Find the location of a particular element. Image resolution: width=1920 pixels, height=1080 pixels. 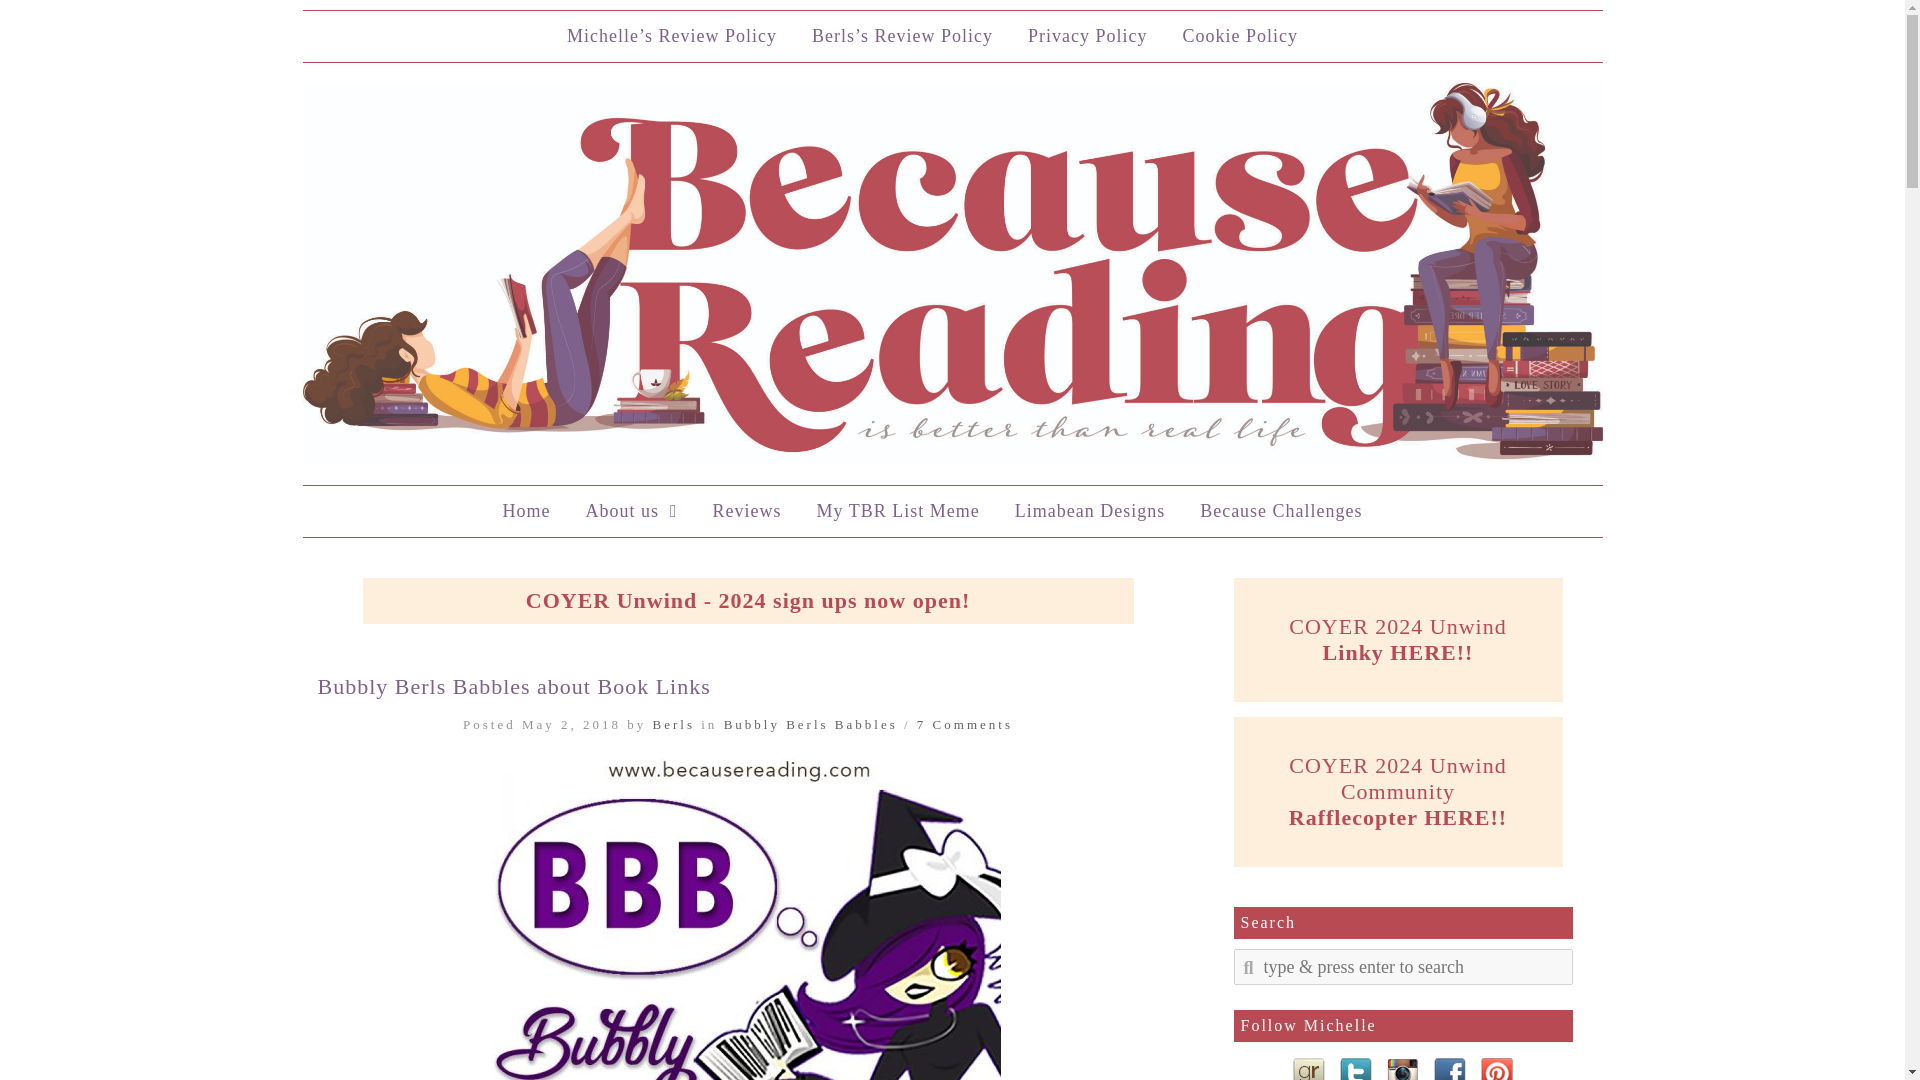

Reviews is located at coordinates (746, 511).